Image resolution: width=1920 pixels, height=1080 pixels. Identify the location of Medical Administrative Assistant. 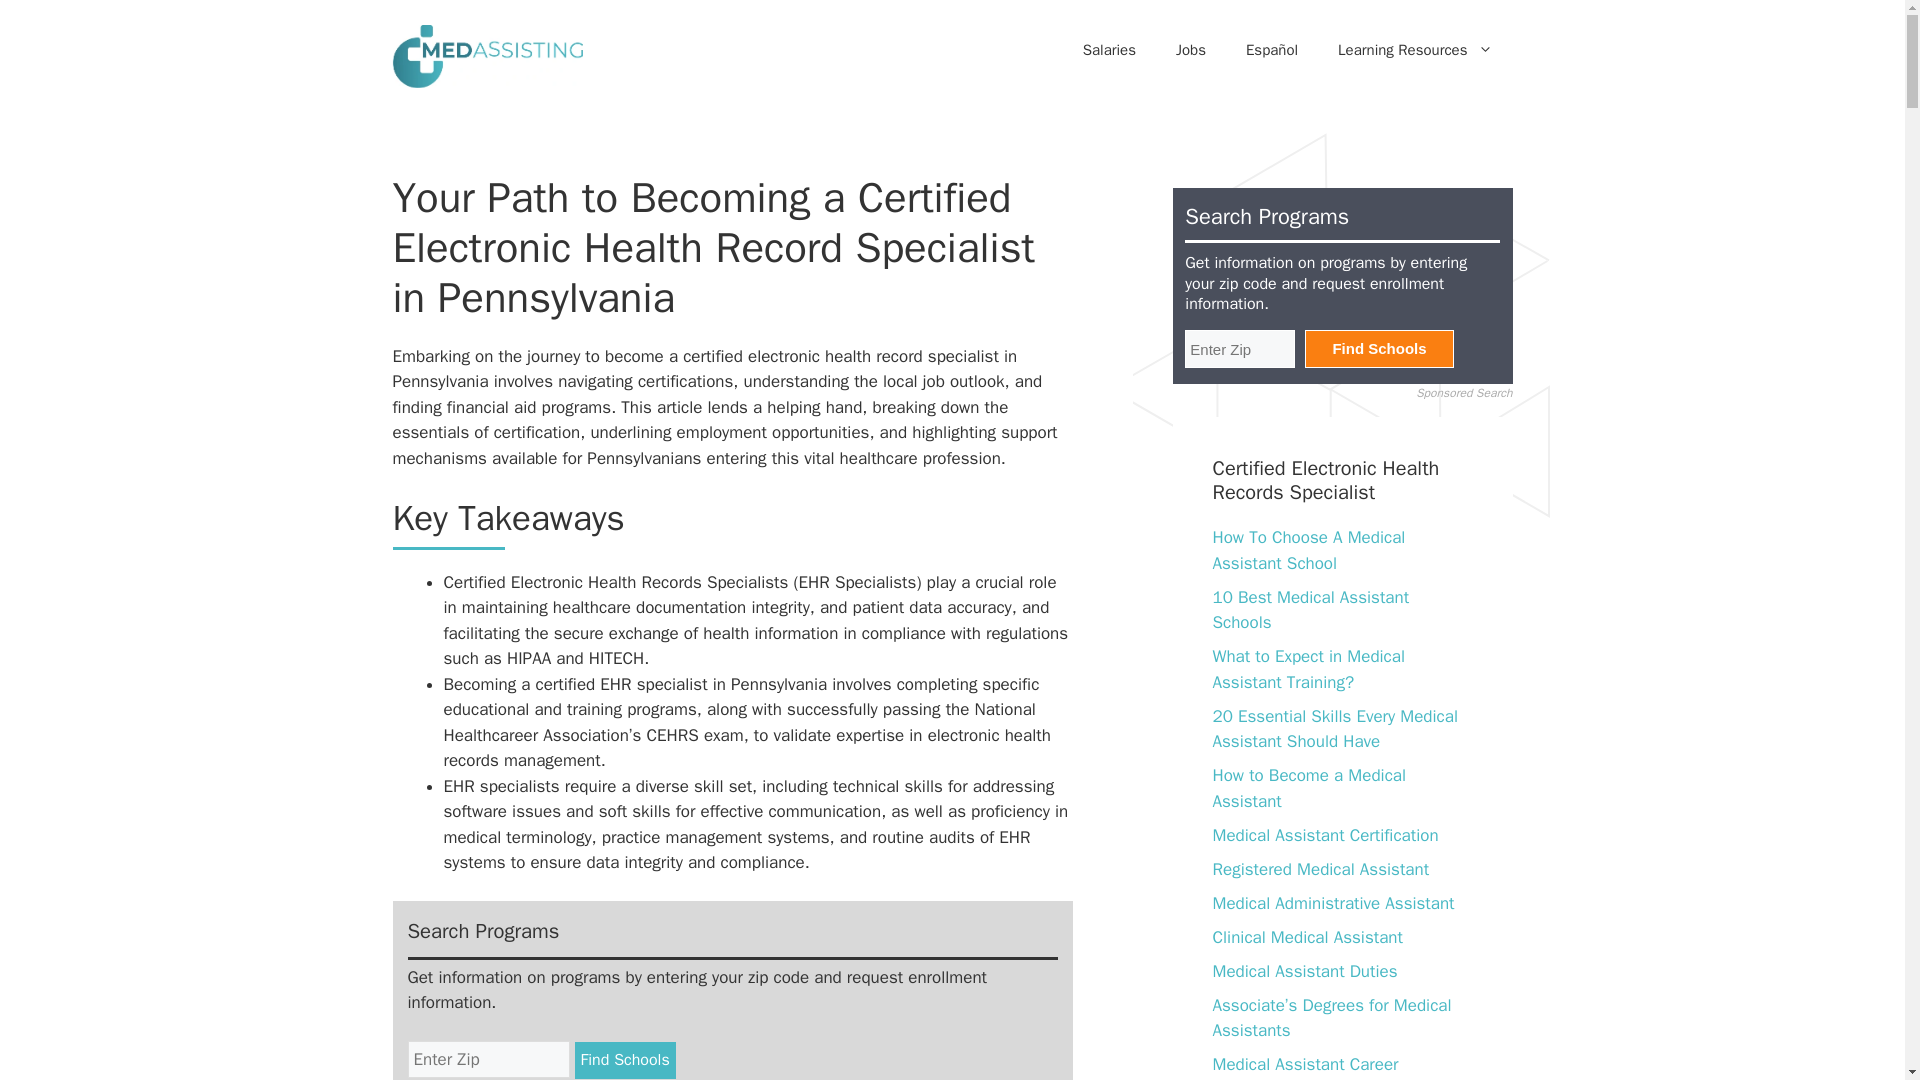
(1332, 903).